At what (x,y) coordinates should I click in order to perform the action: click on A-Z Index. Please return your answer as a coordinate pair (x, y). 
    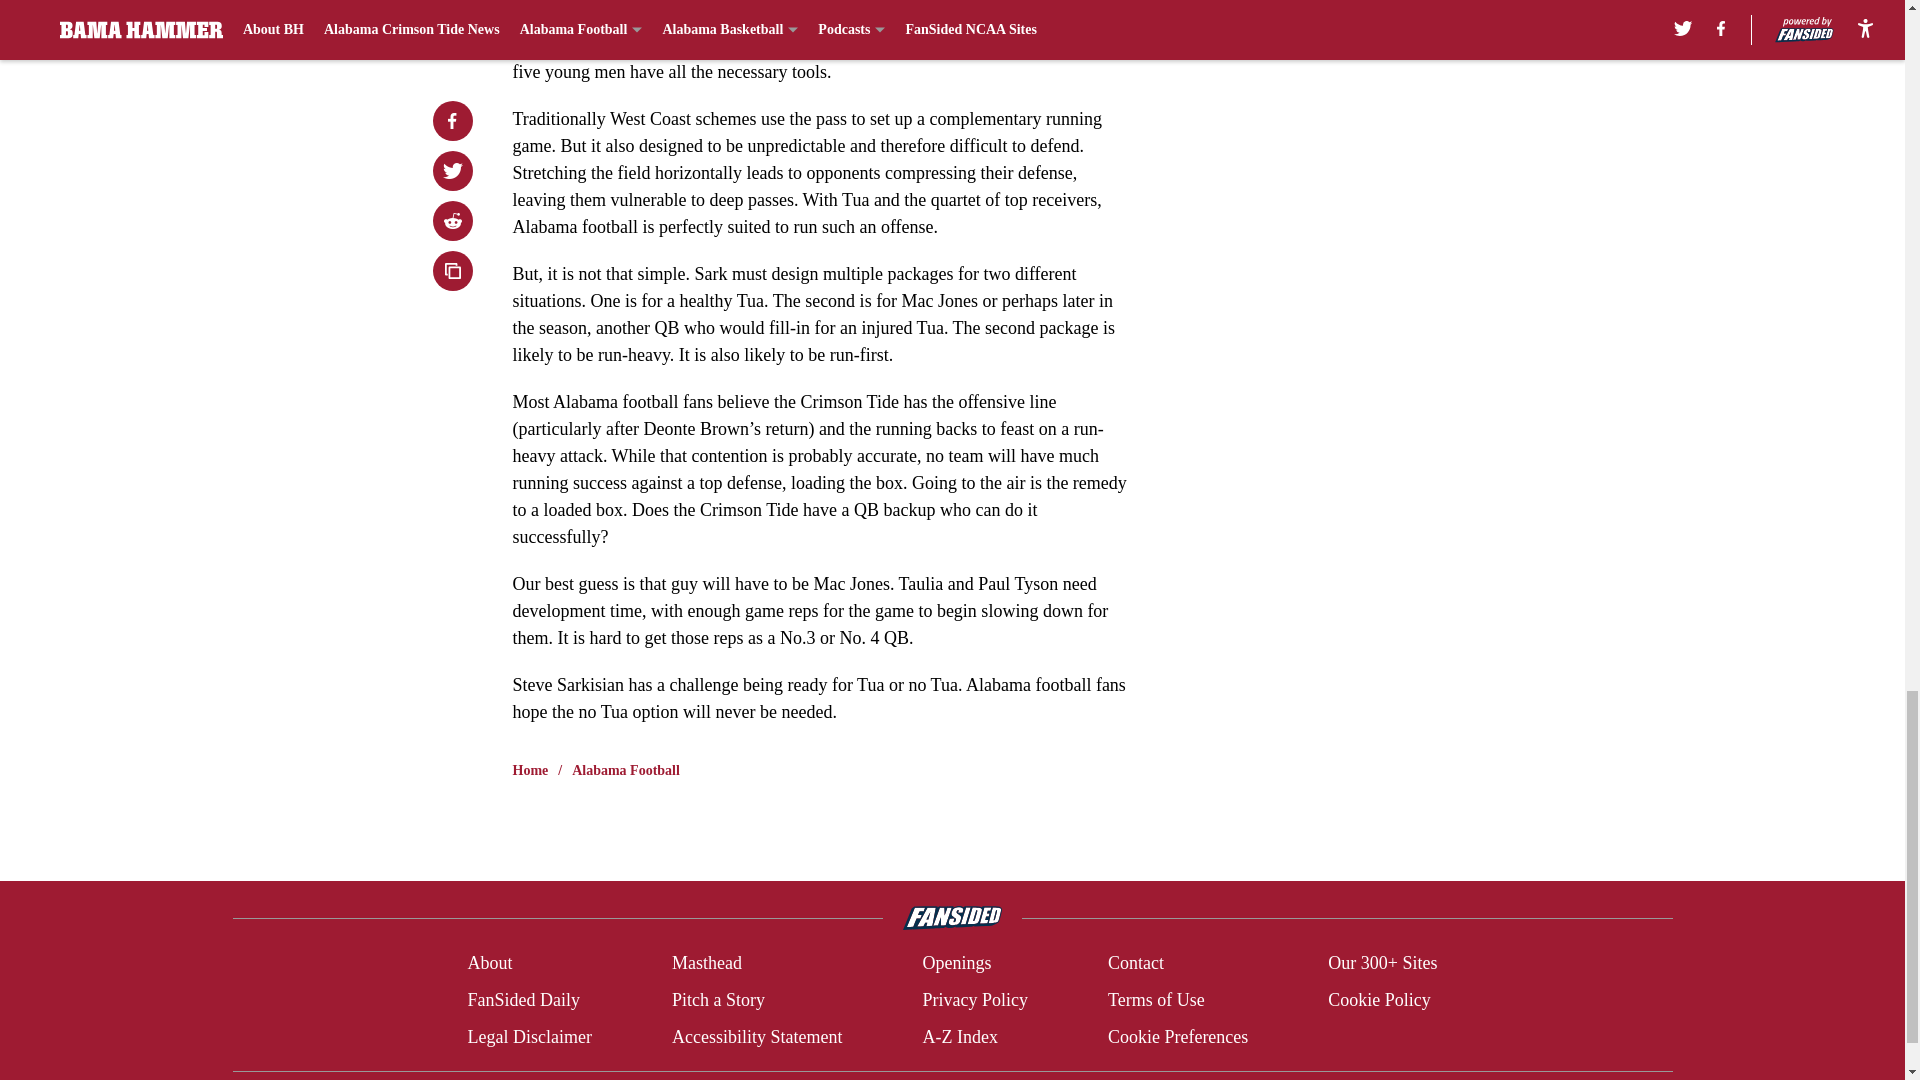
    Looking at the image, I should click on (958, 1036).